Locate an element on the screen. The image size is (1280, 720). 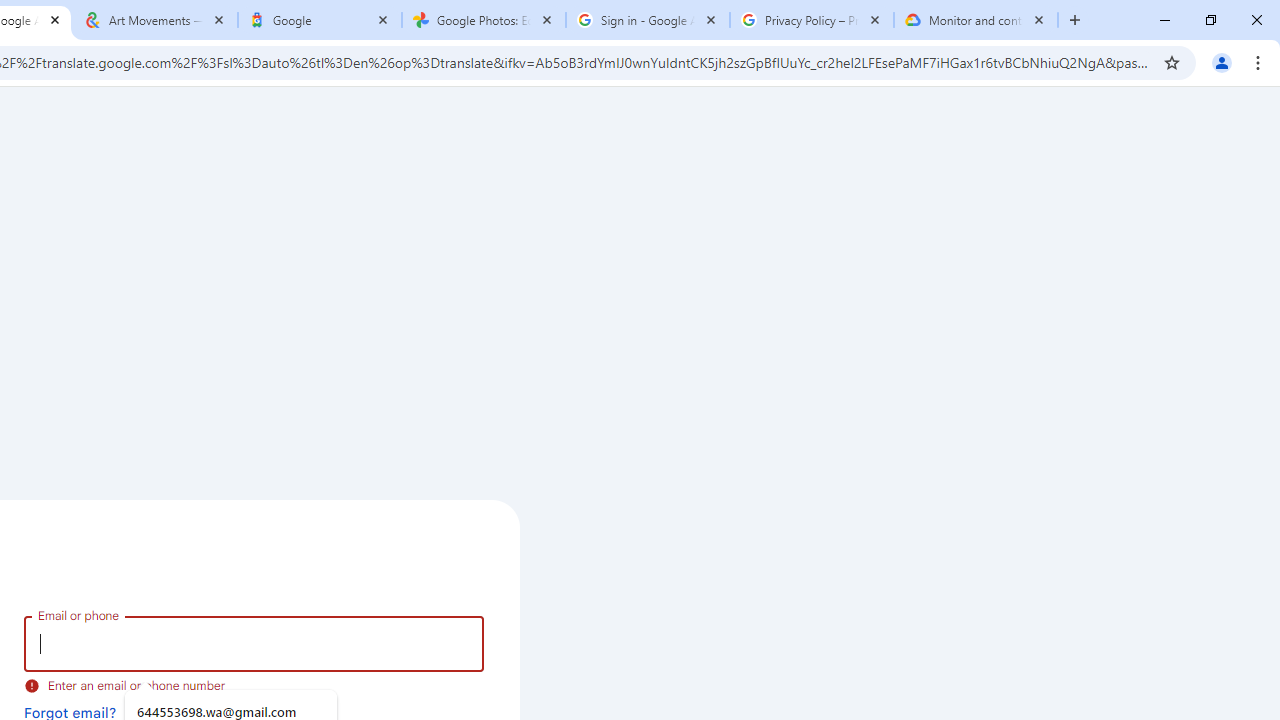
Sign in - Google Accounts is located at coordinates (647, 20).